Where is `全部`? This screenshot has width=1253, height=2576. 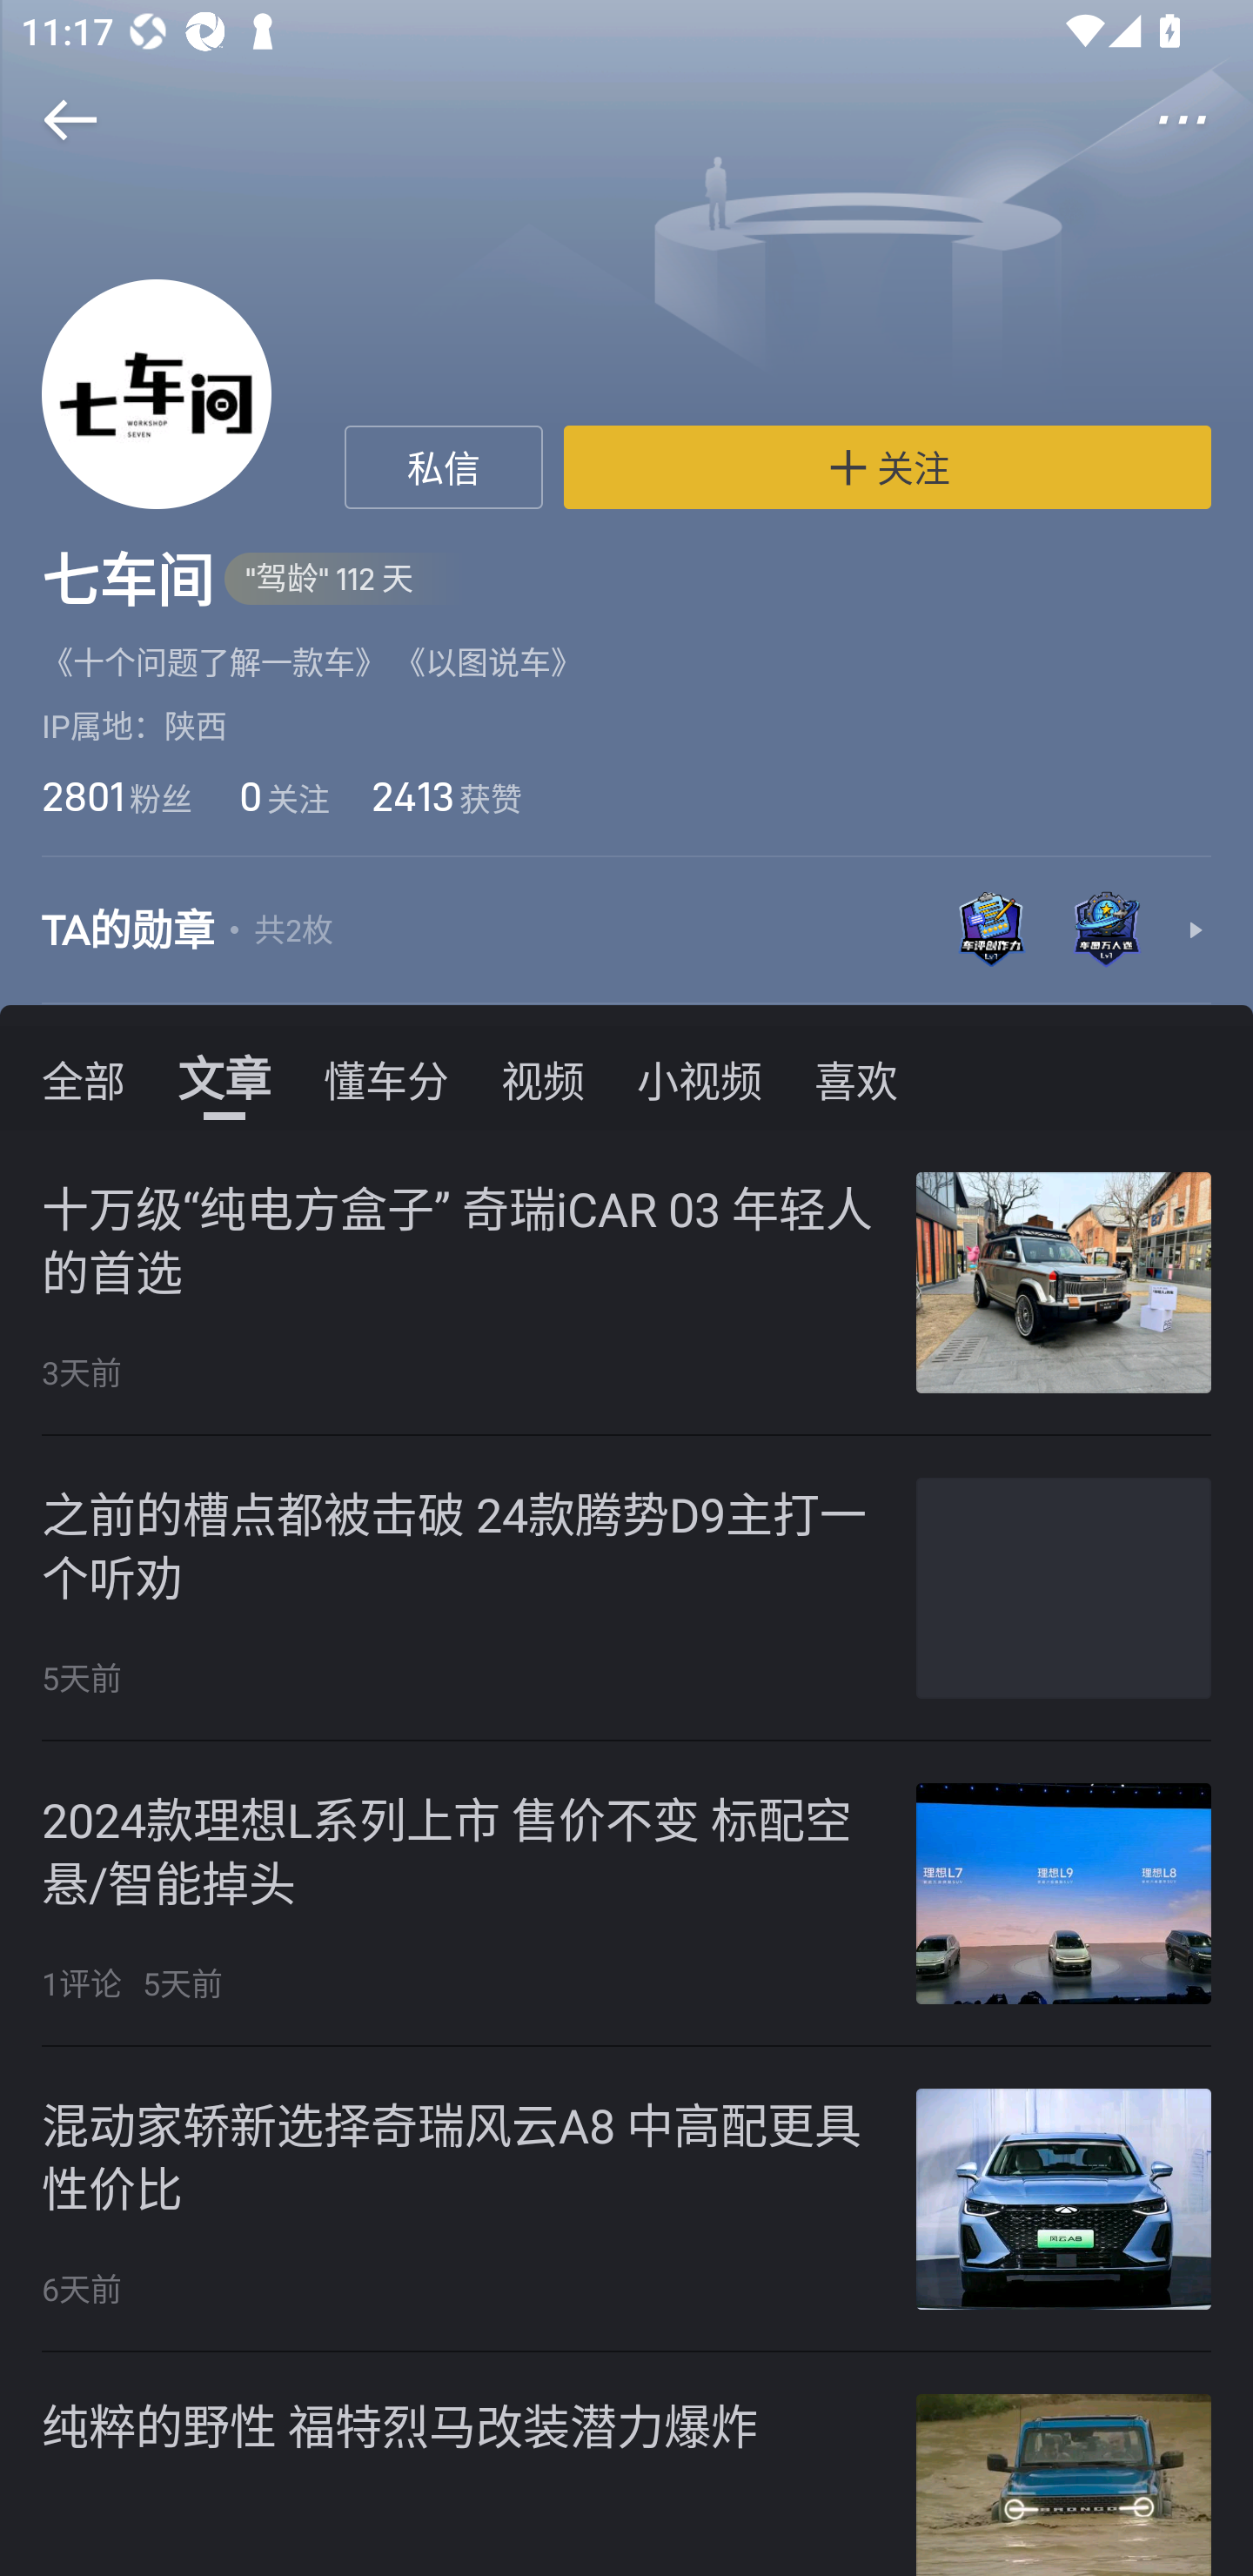 全部 is located at coordinates (84, 1077).